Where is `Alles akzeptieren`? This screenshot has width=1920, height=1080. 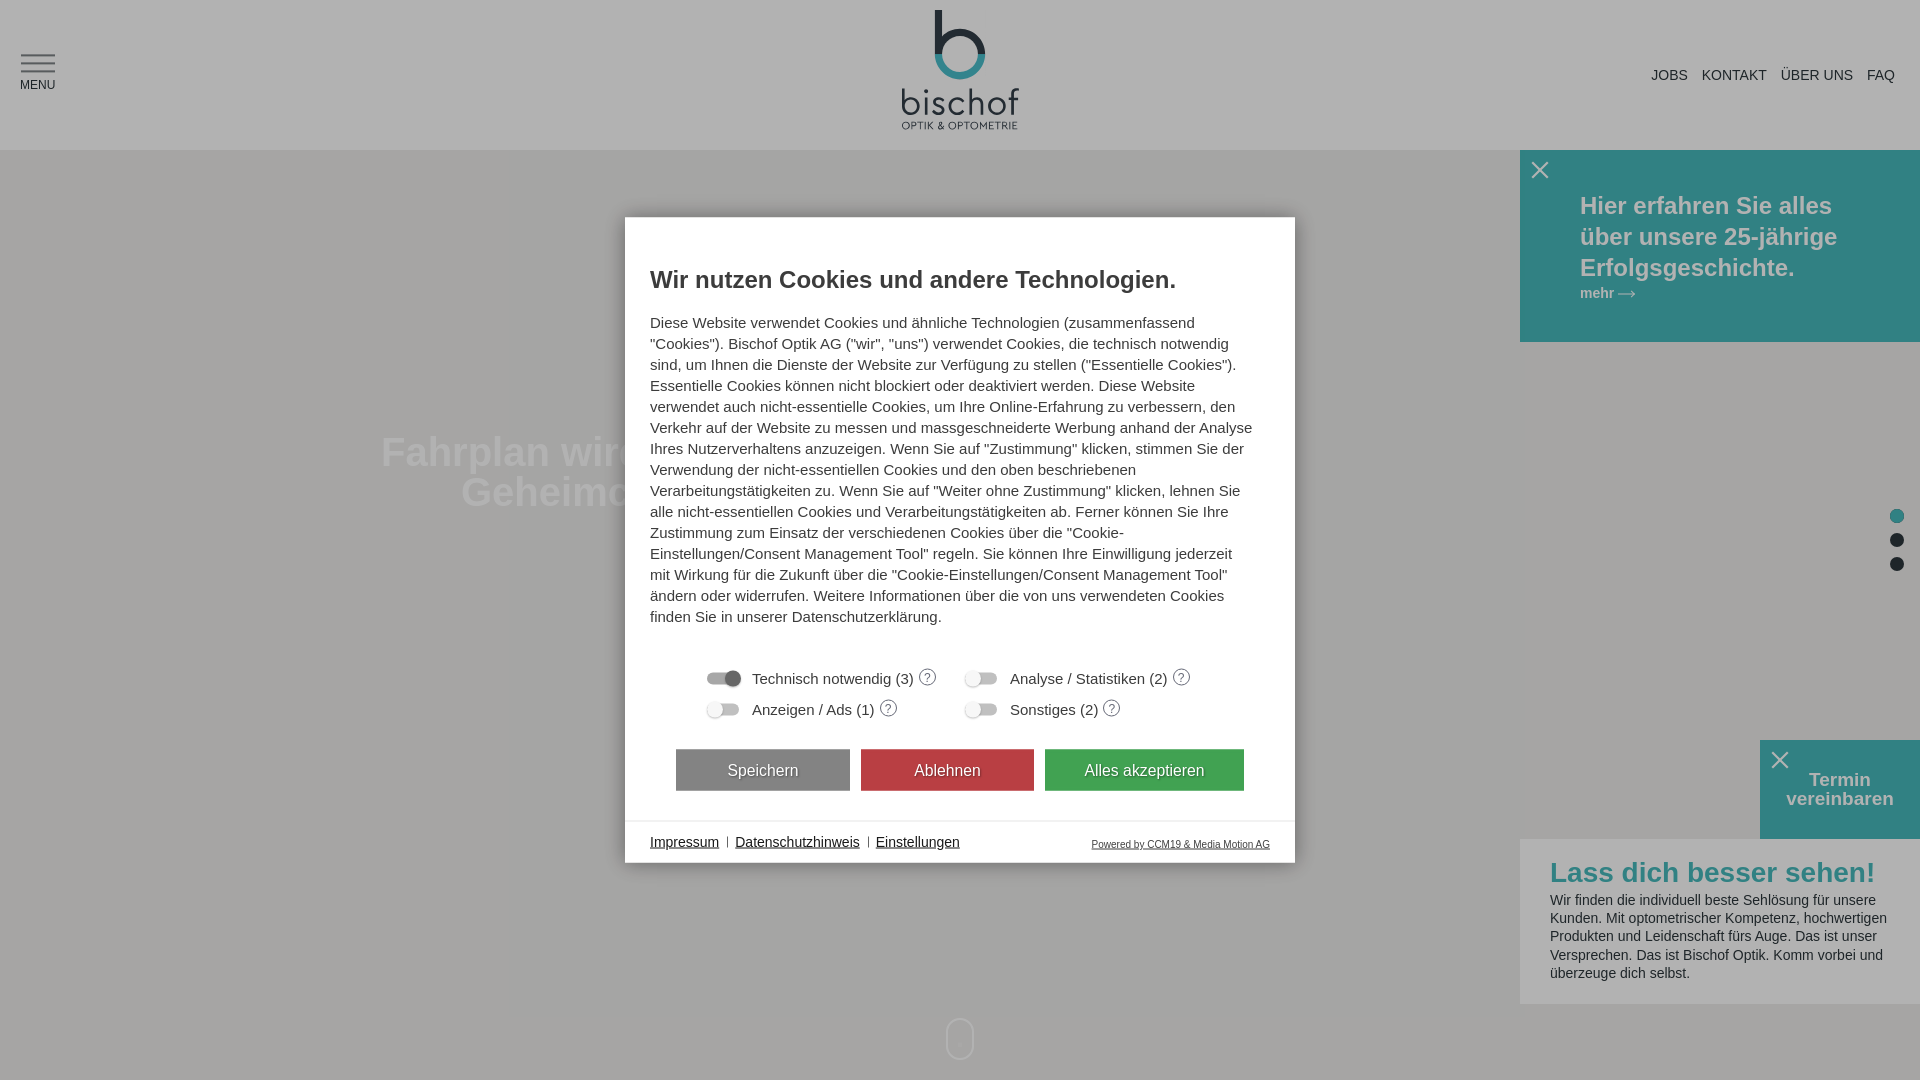
Alles akzeptieren is located at coordinates (1144, 770).